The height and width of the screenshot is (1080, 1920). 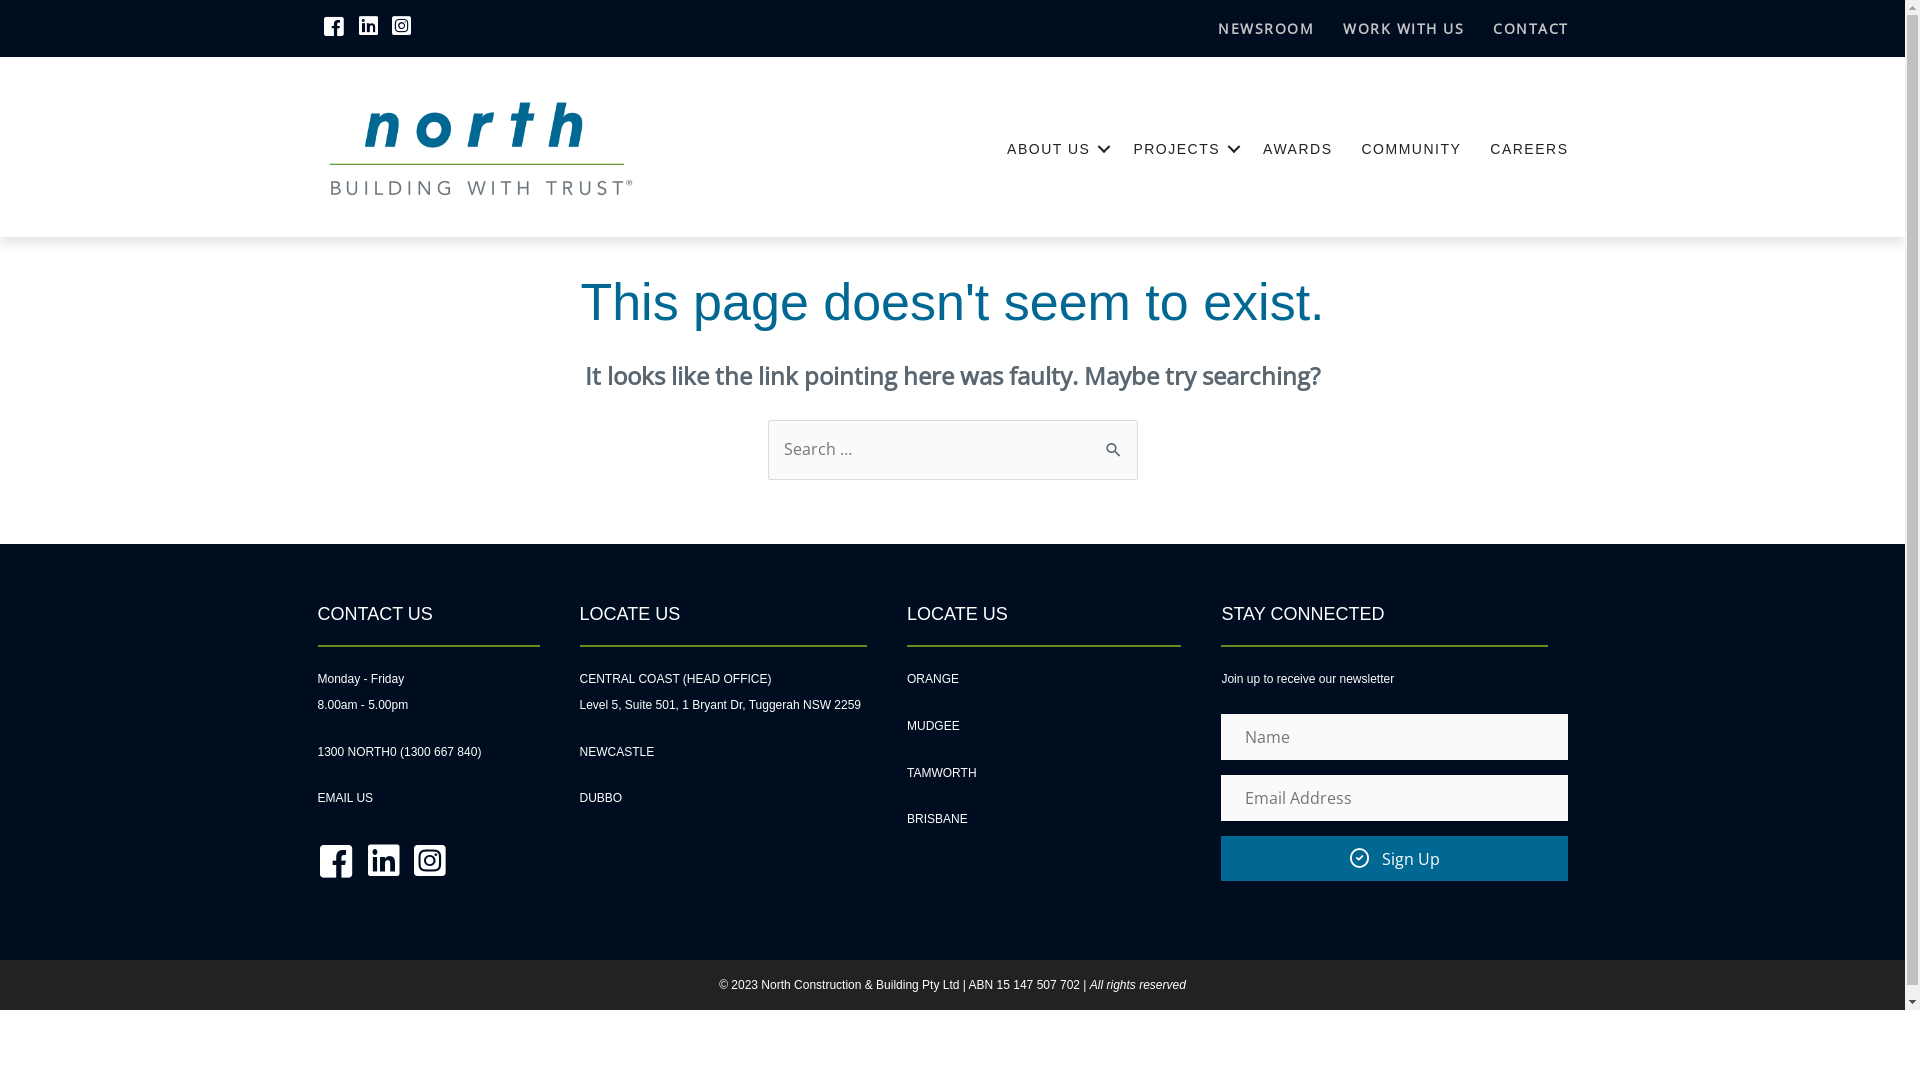 I want to click on CONTACT, so click(x=1531, y=29).